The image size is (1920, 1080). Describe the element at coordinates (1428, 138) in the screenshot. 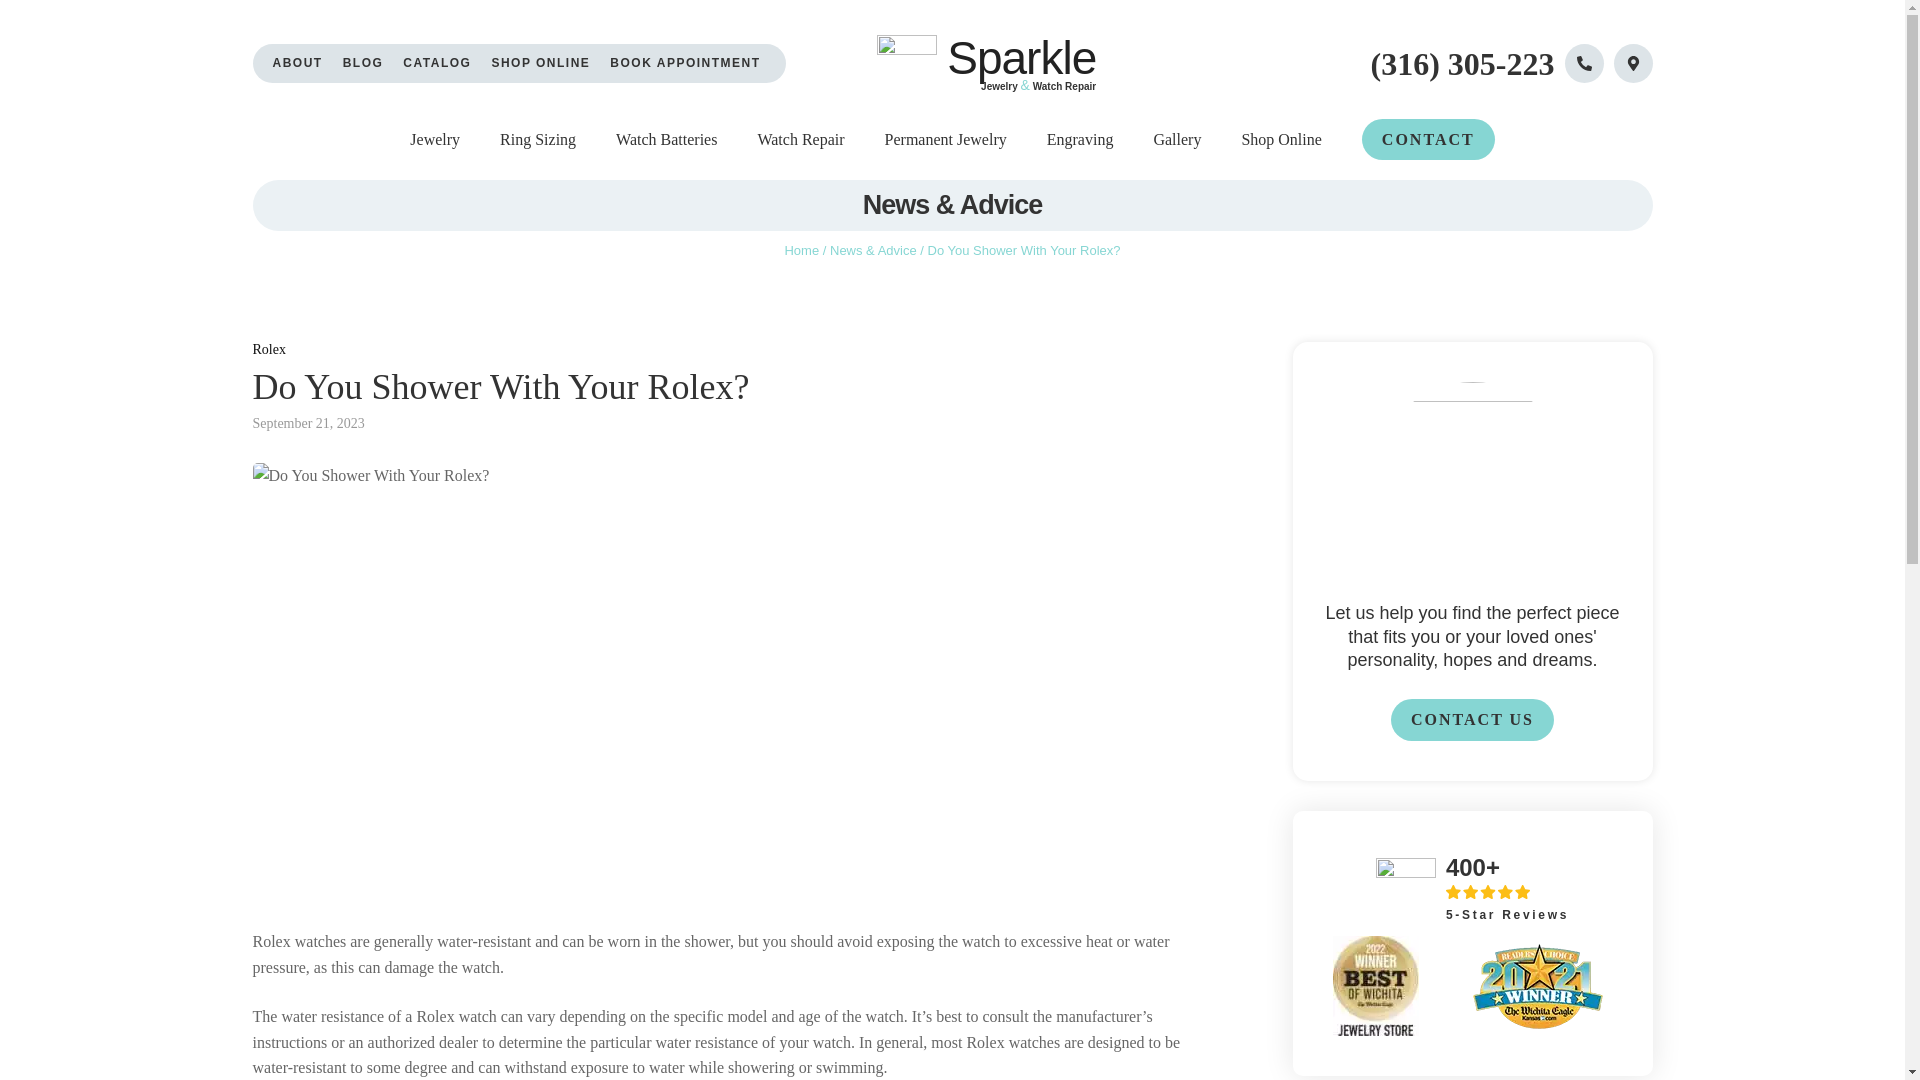

I see `CONTACT` at that location.